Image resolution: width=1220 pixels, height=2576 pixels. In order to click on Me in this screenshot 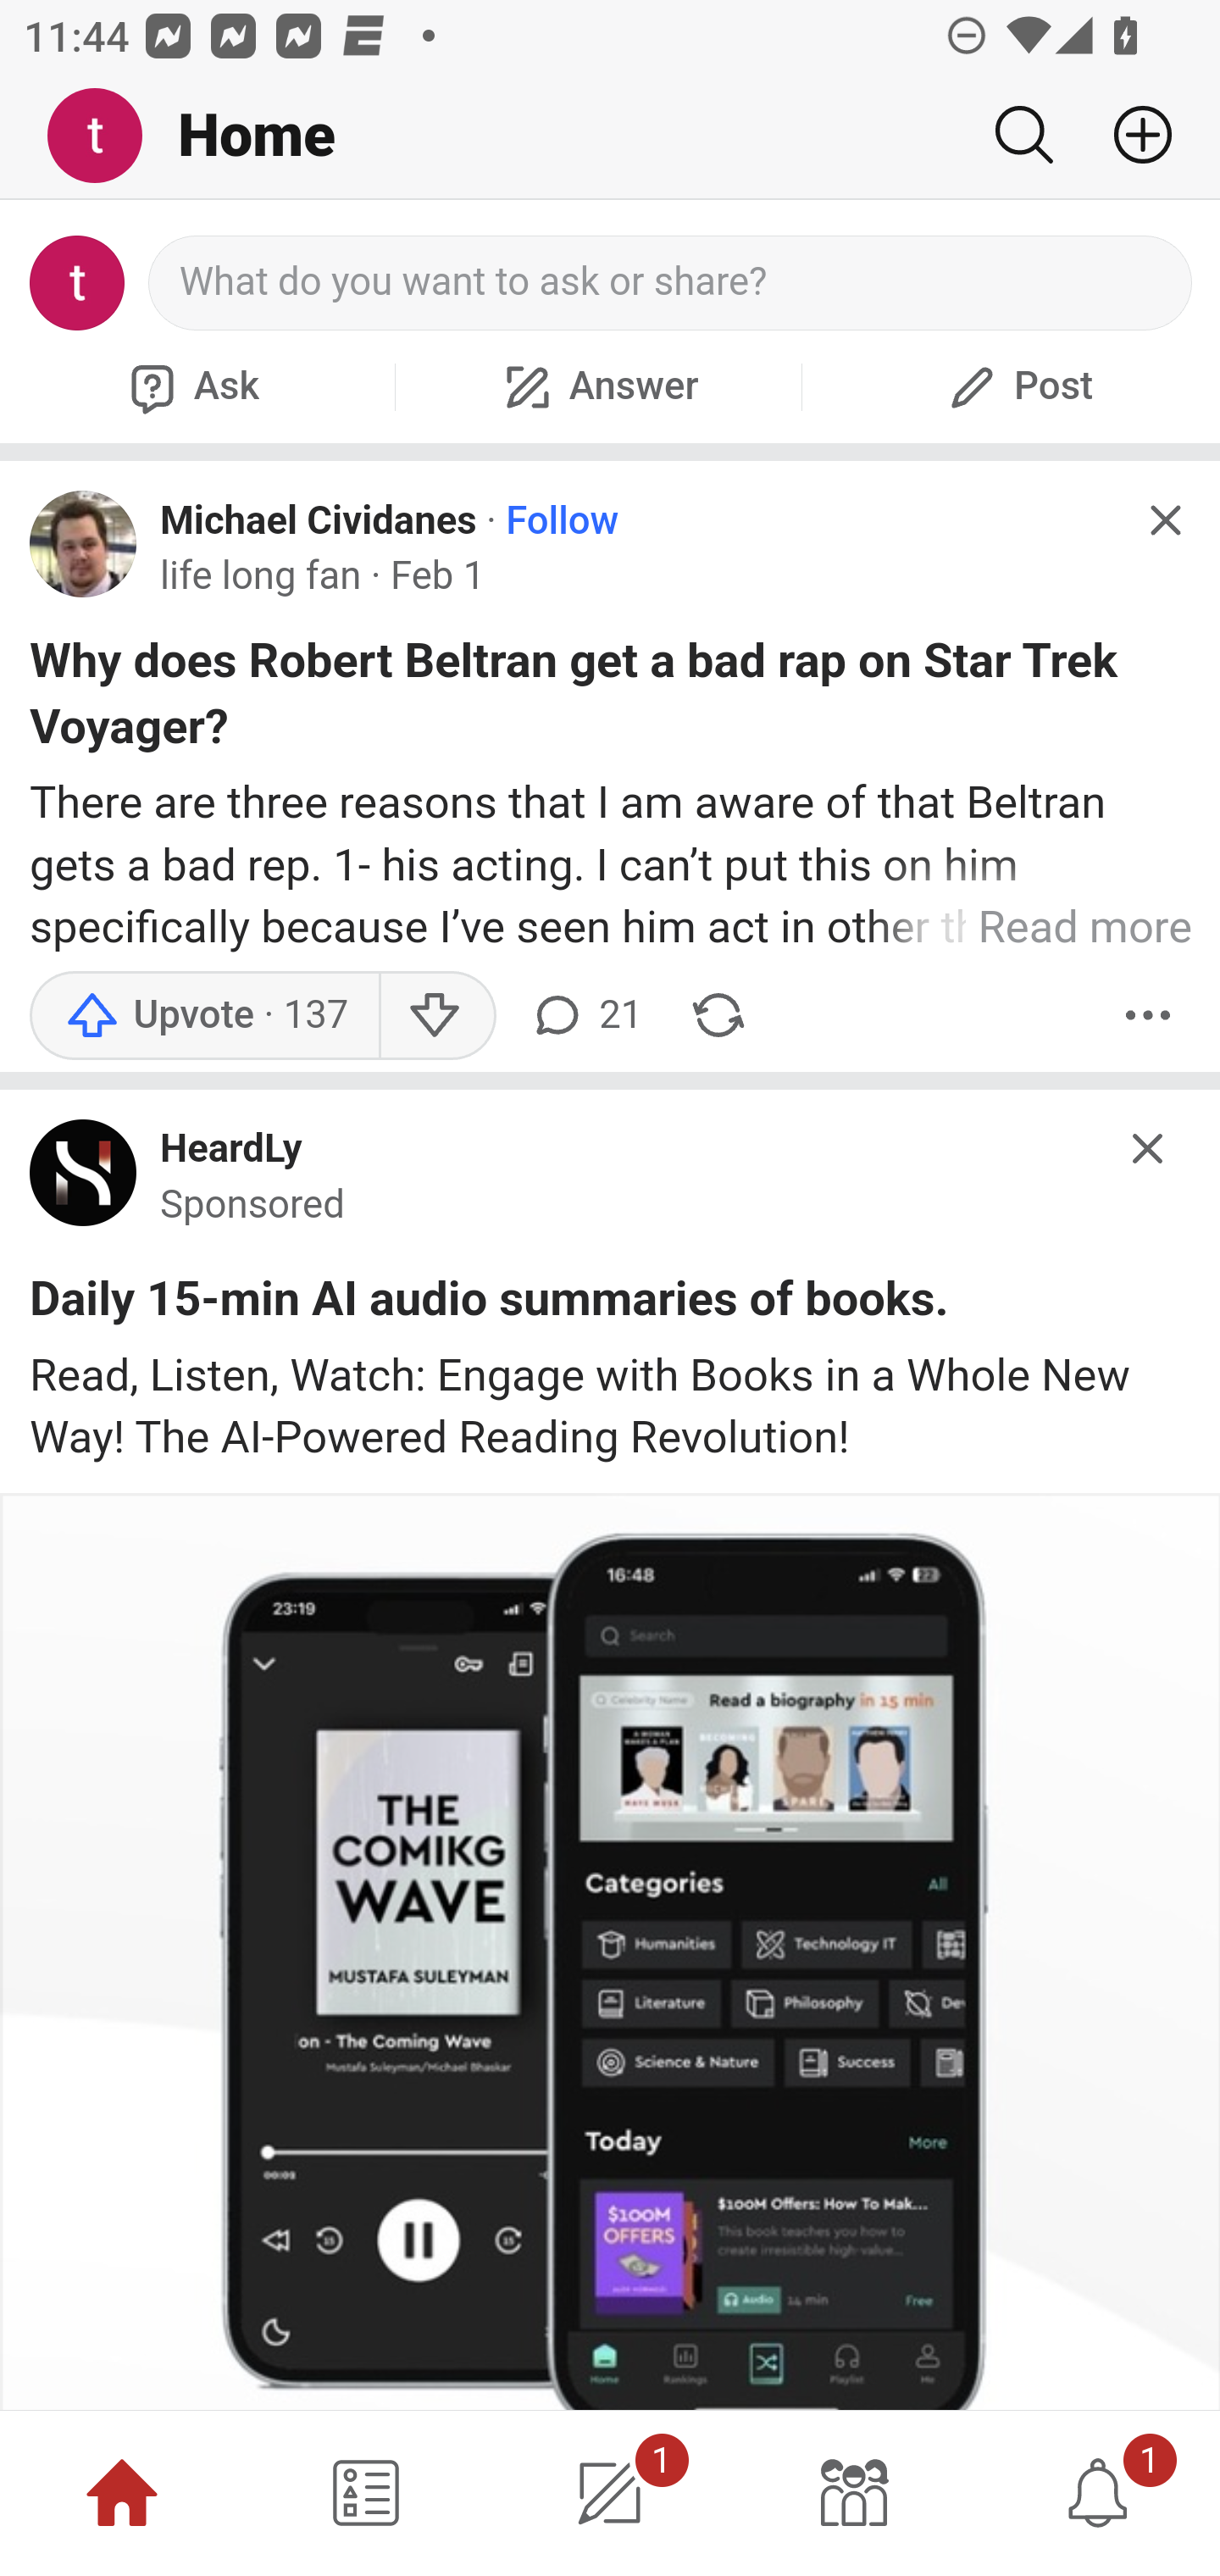, I will do `click(107, 136)`.